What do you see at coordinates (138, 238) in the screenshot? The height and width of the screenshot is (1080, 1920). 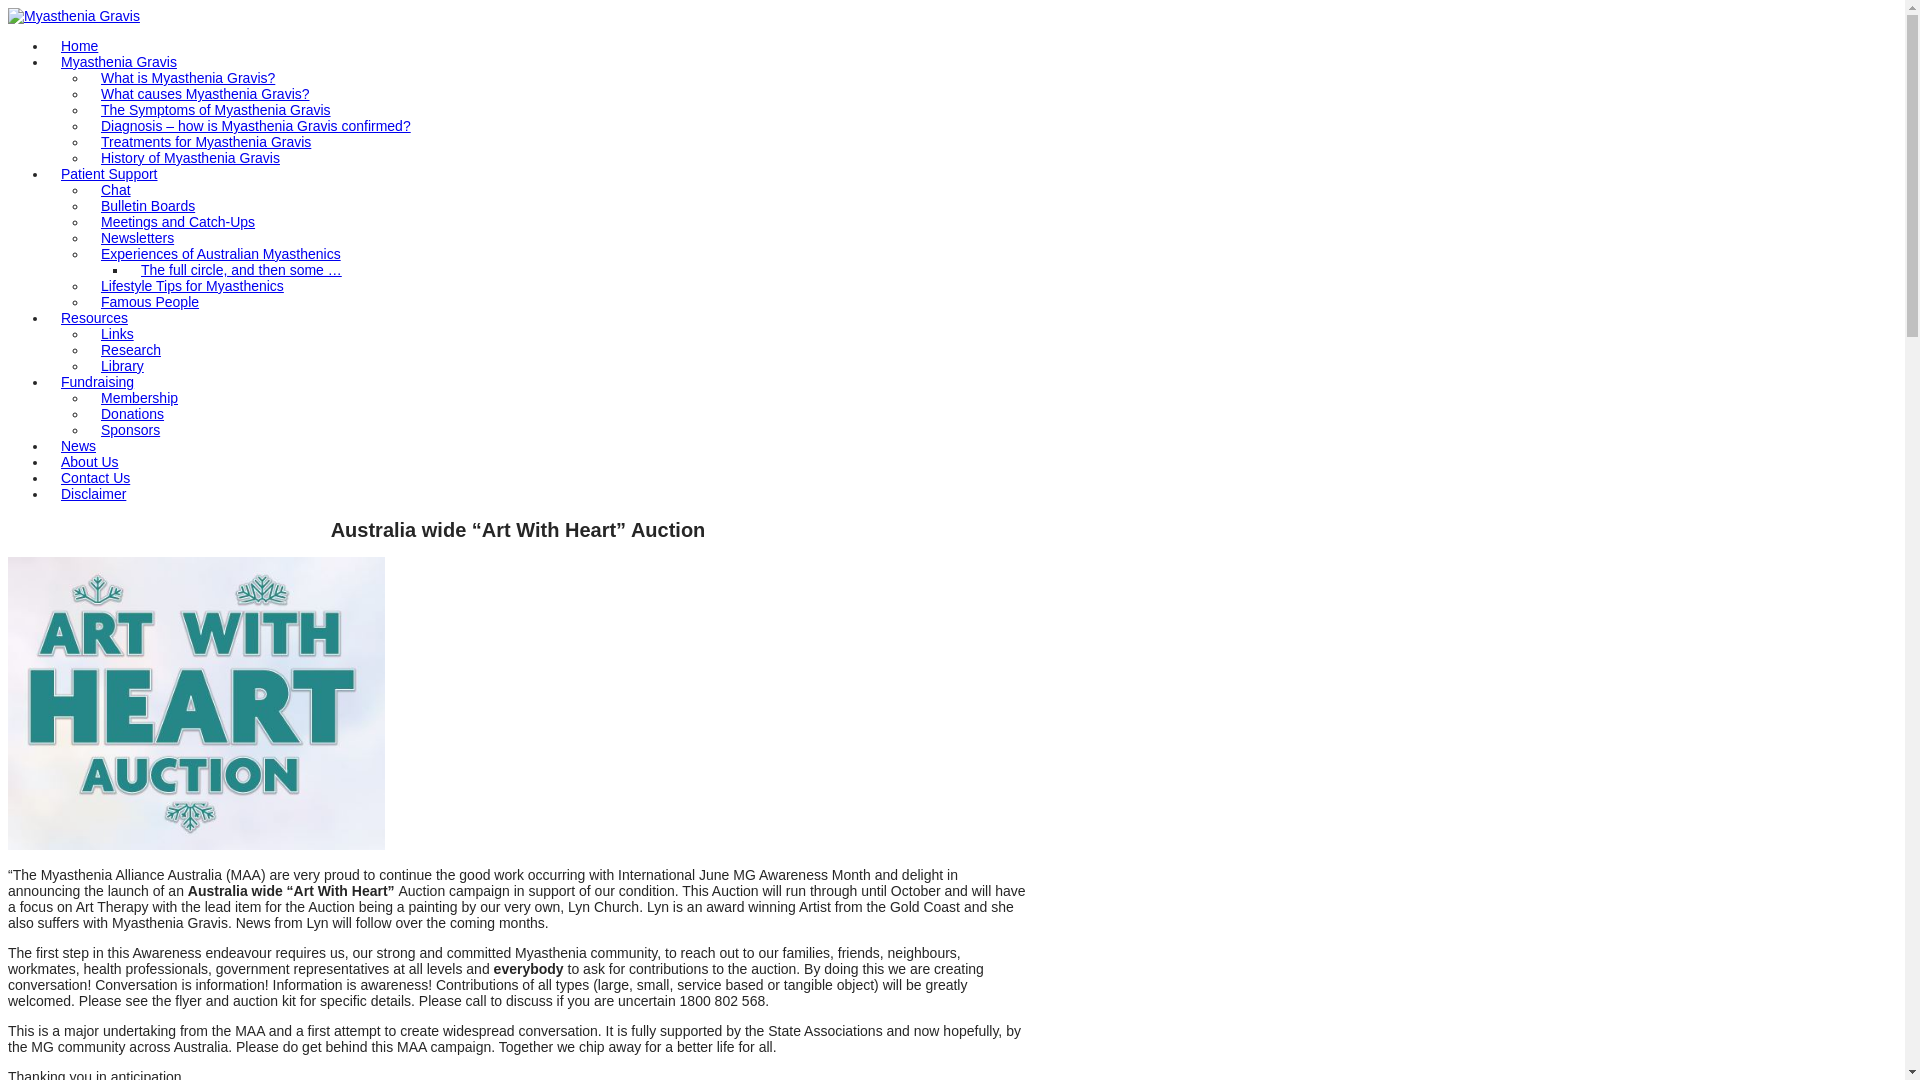 I see `Newsletters` at bounding box center [138, 238].